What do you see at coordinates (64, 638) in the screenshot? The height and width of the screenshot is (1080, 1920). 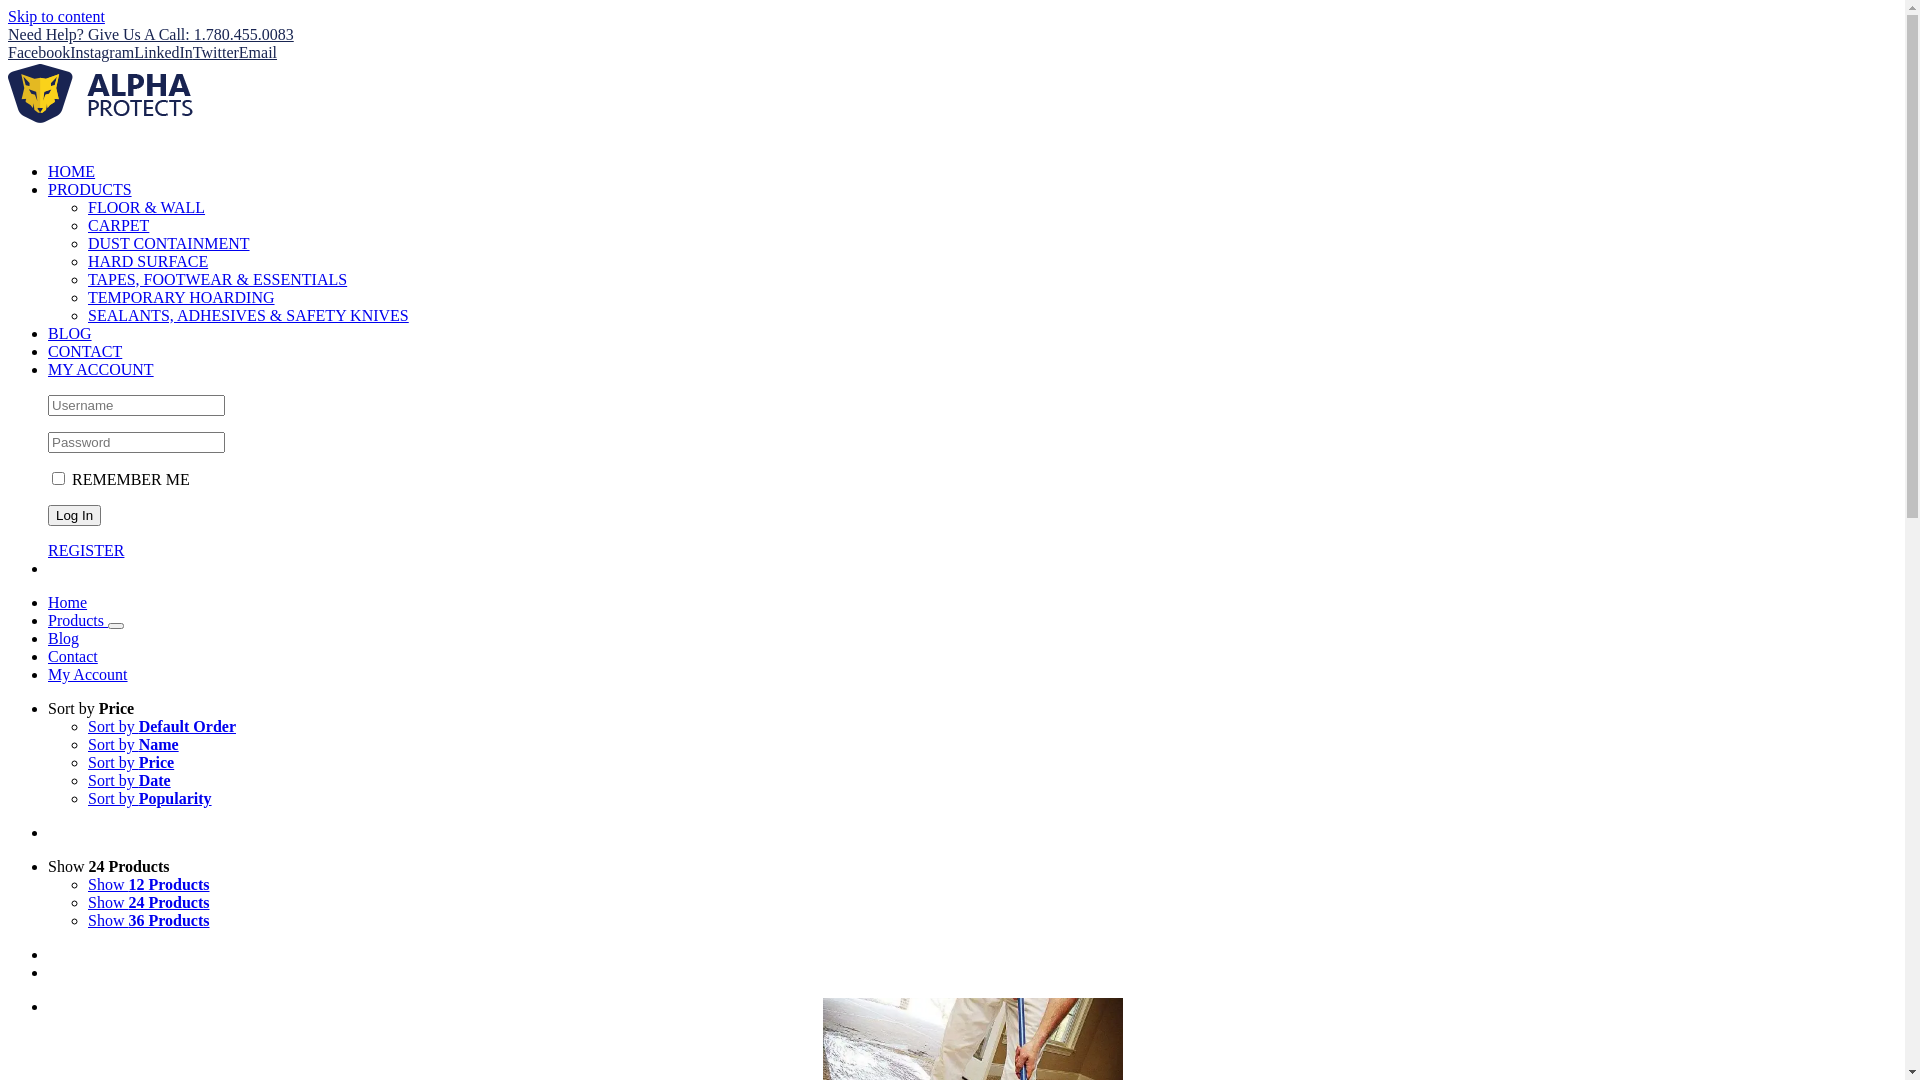 I see `Blog` at bounding box center [64, 638].